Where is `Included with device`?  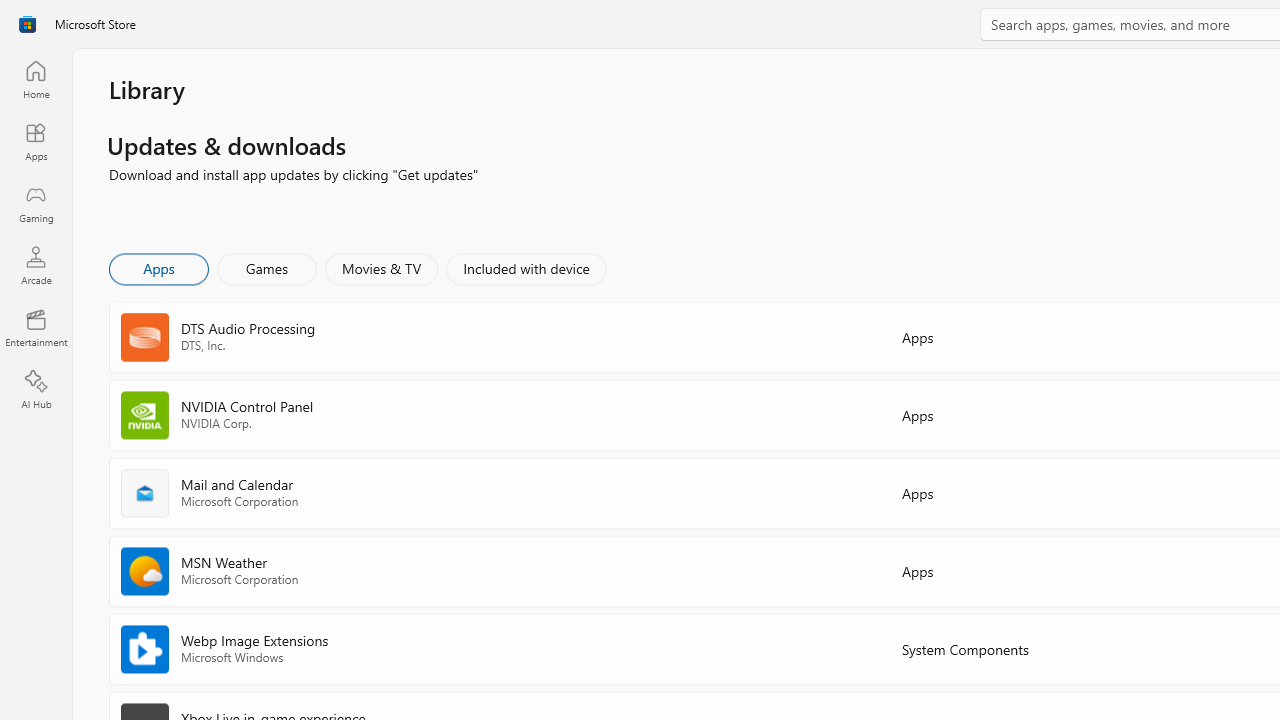 Included with device is located at coordinates (525, 268).